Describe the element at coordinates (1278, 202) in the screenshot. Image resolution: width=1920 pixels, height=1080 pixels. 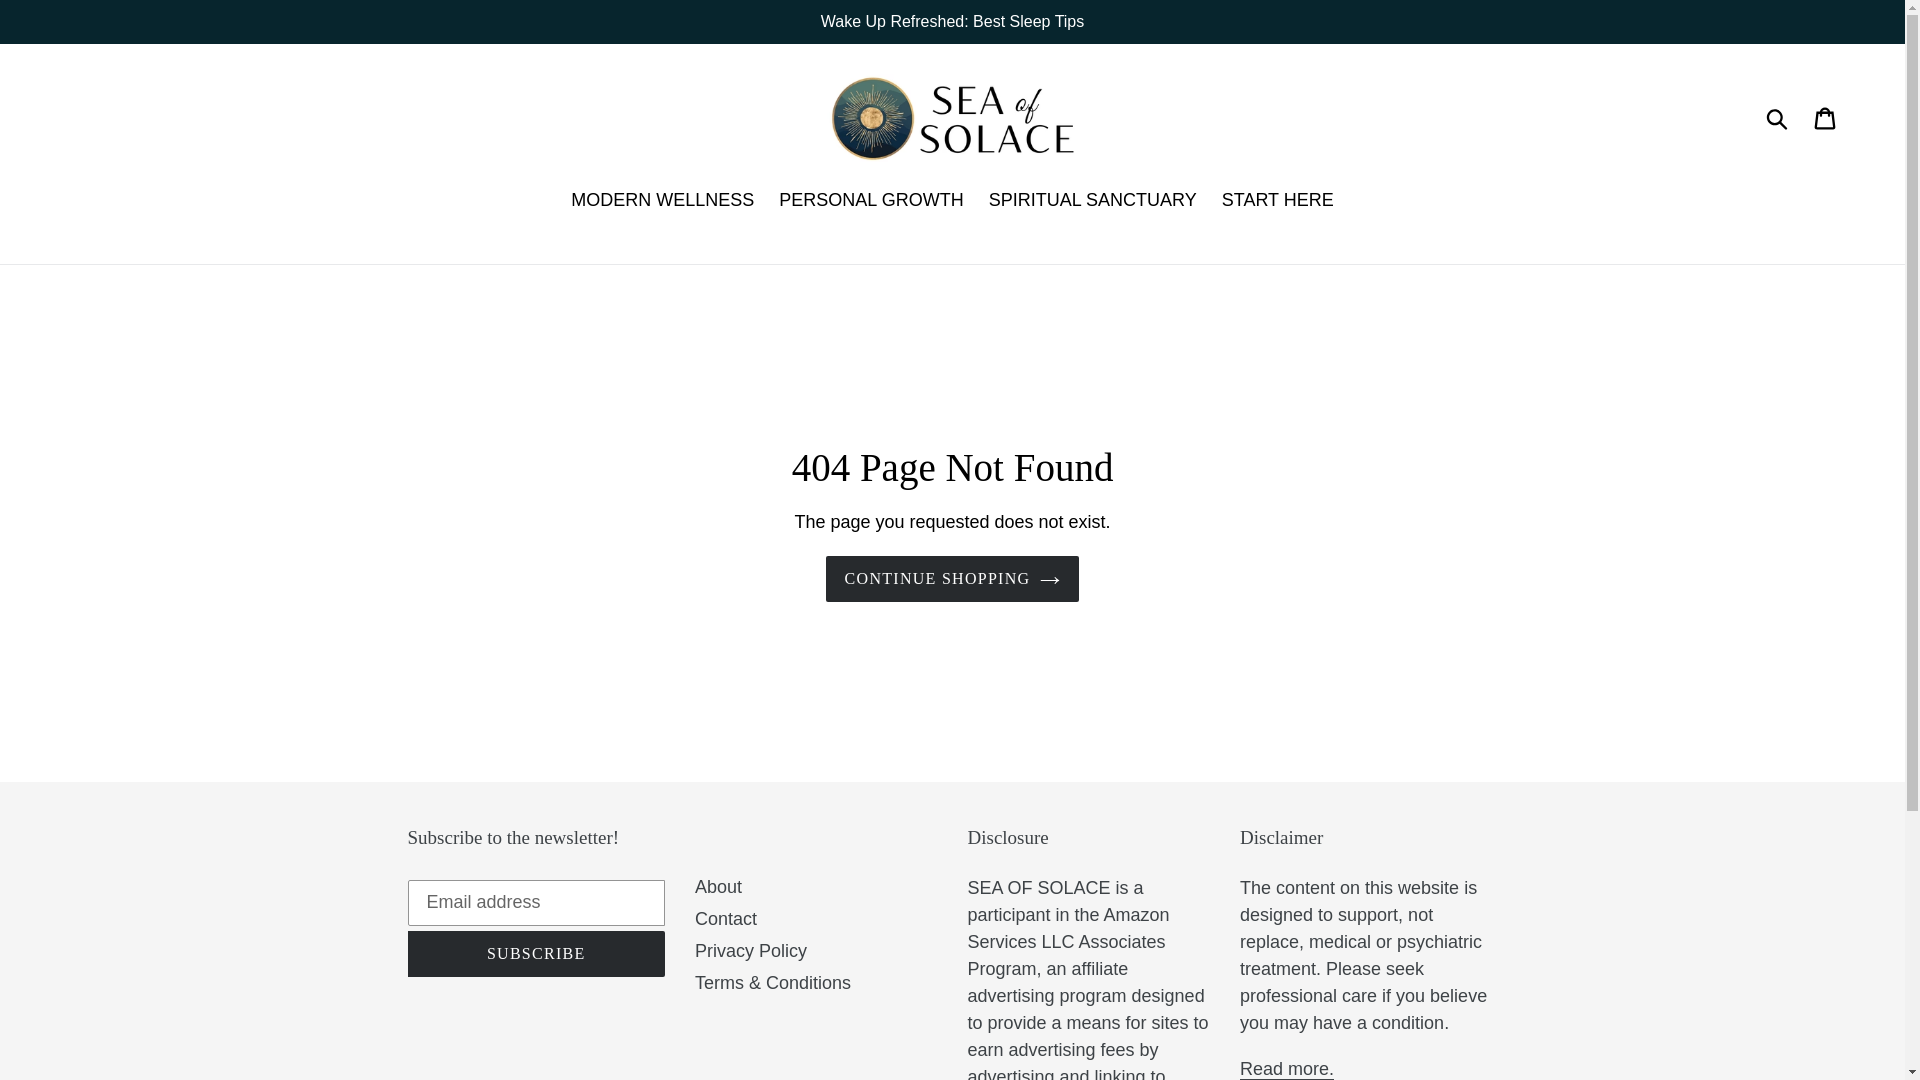
I see `START HERE` at that location.